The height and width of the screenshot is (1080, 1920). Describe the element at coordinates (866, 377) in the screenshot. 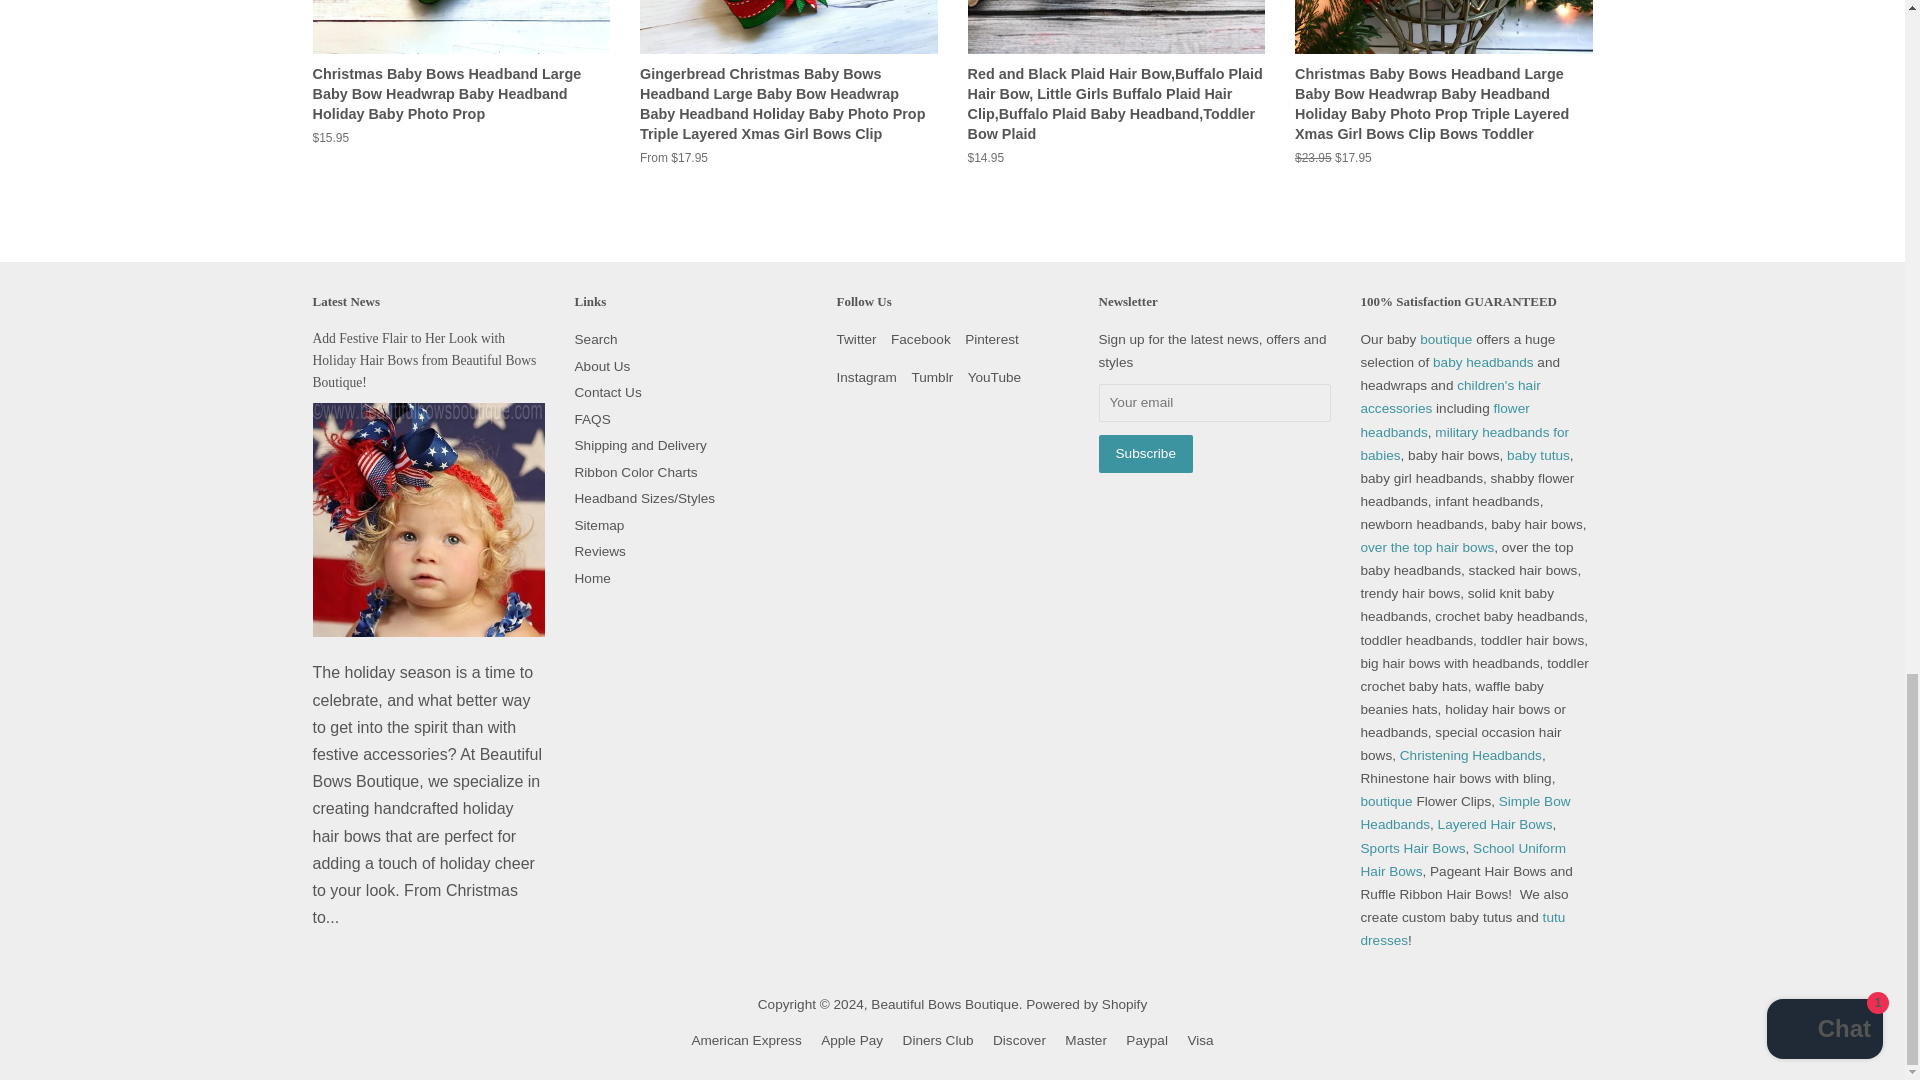

I see `Beautiful Bows Boutique on Instagram` at that location.